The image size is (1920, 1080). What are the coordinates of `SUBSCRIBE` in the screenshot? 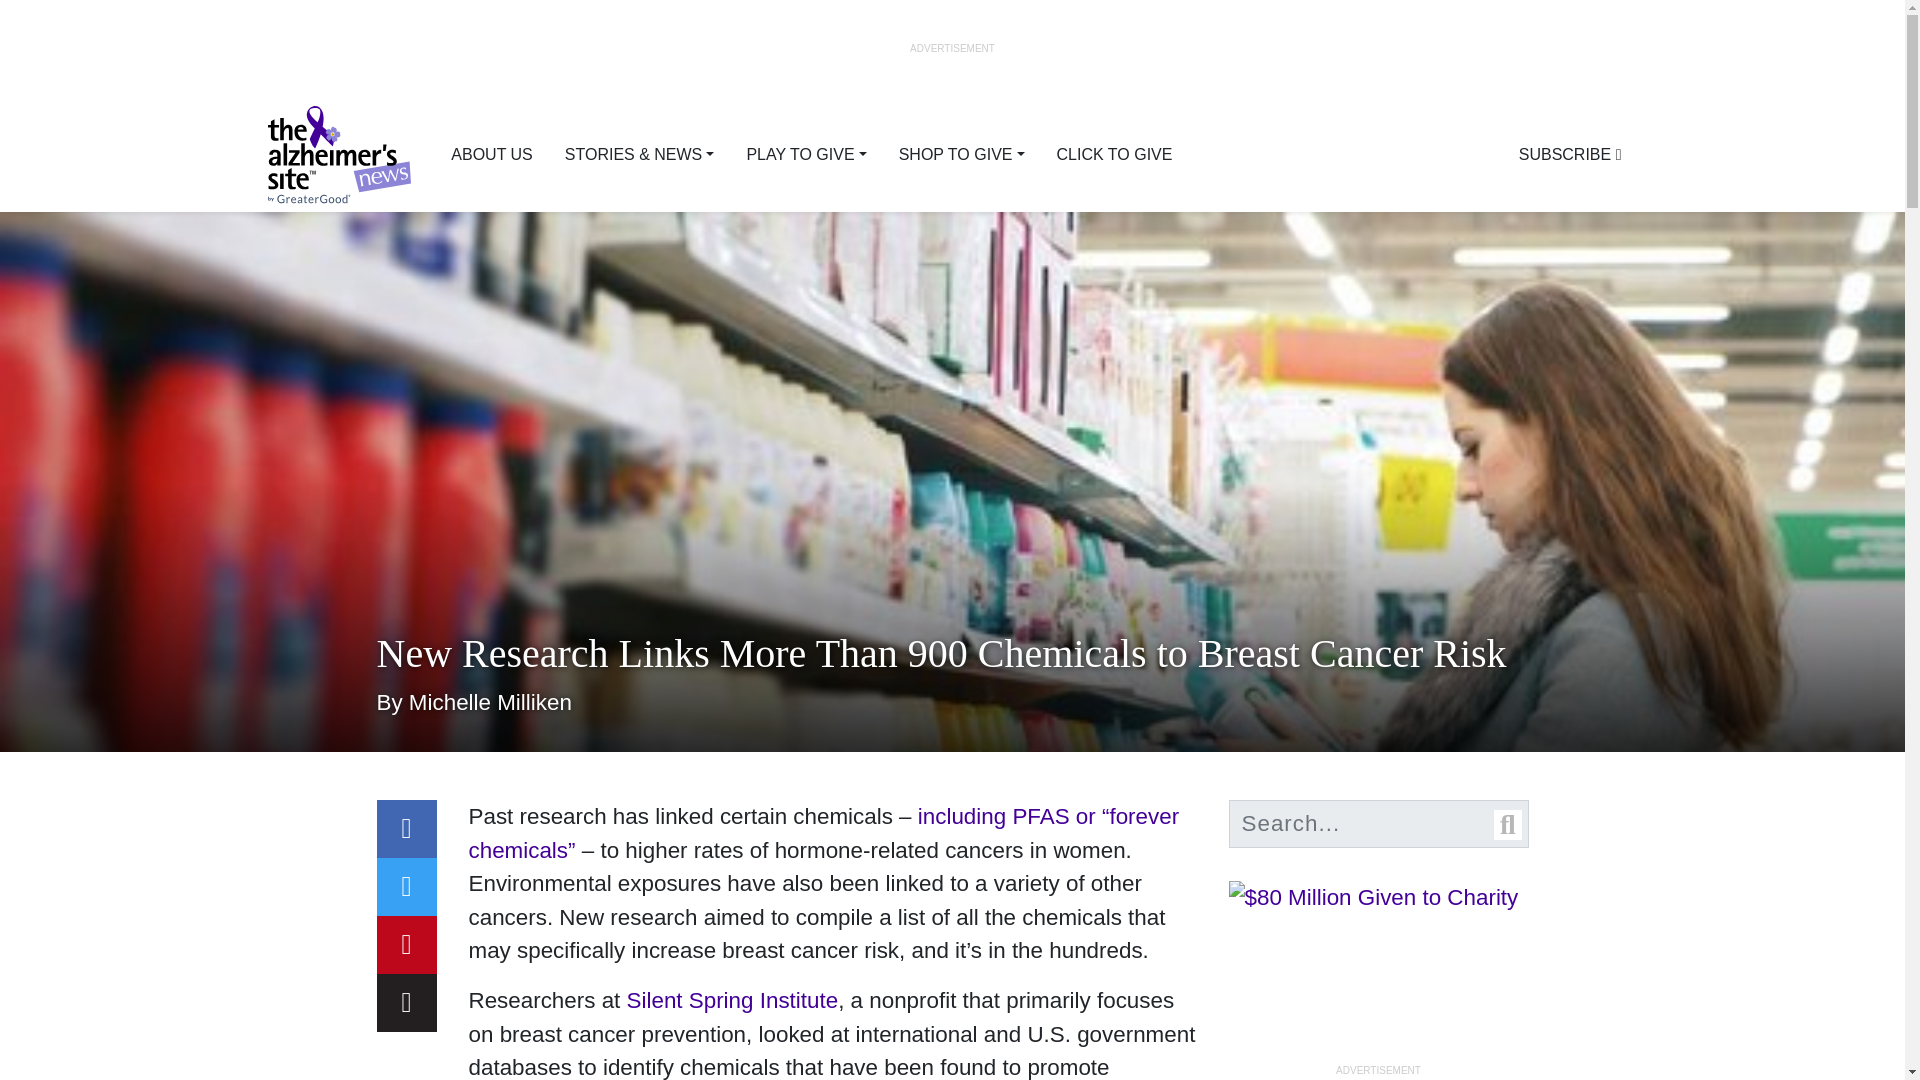 It's located at (1570, 154).